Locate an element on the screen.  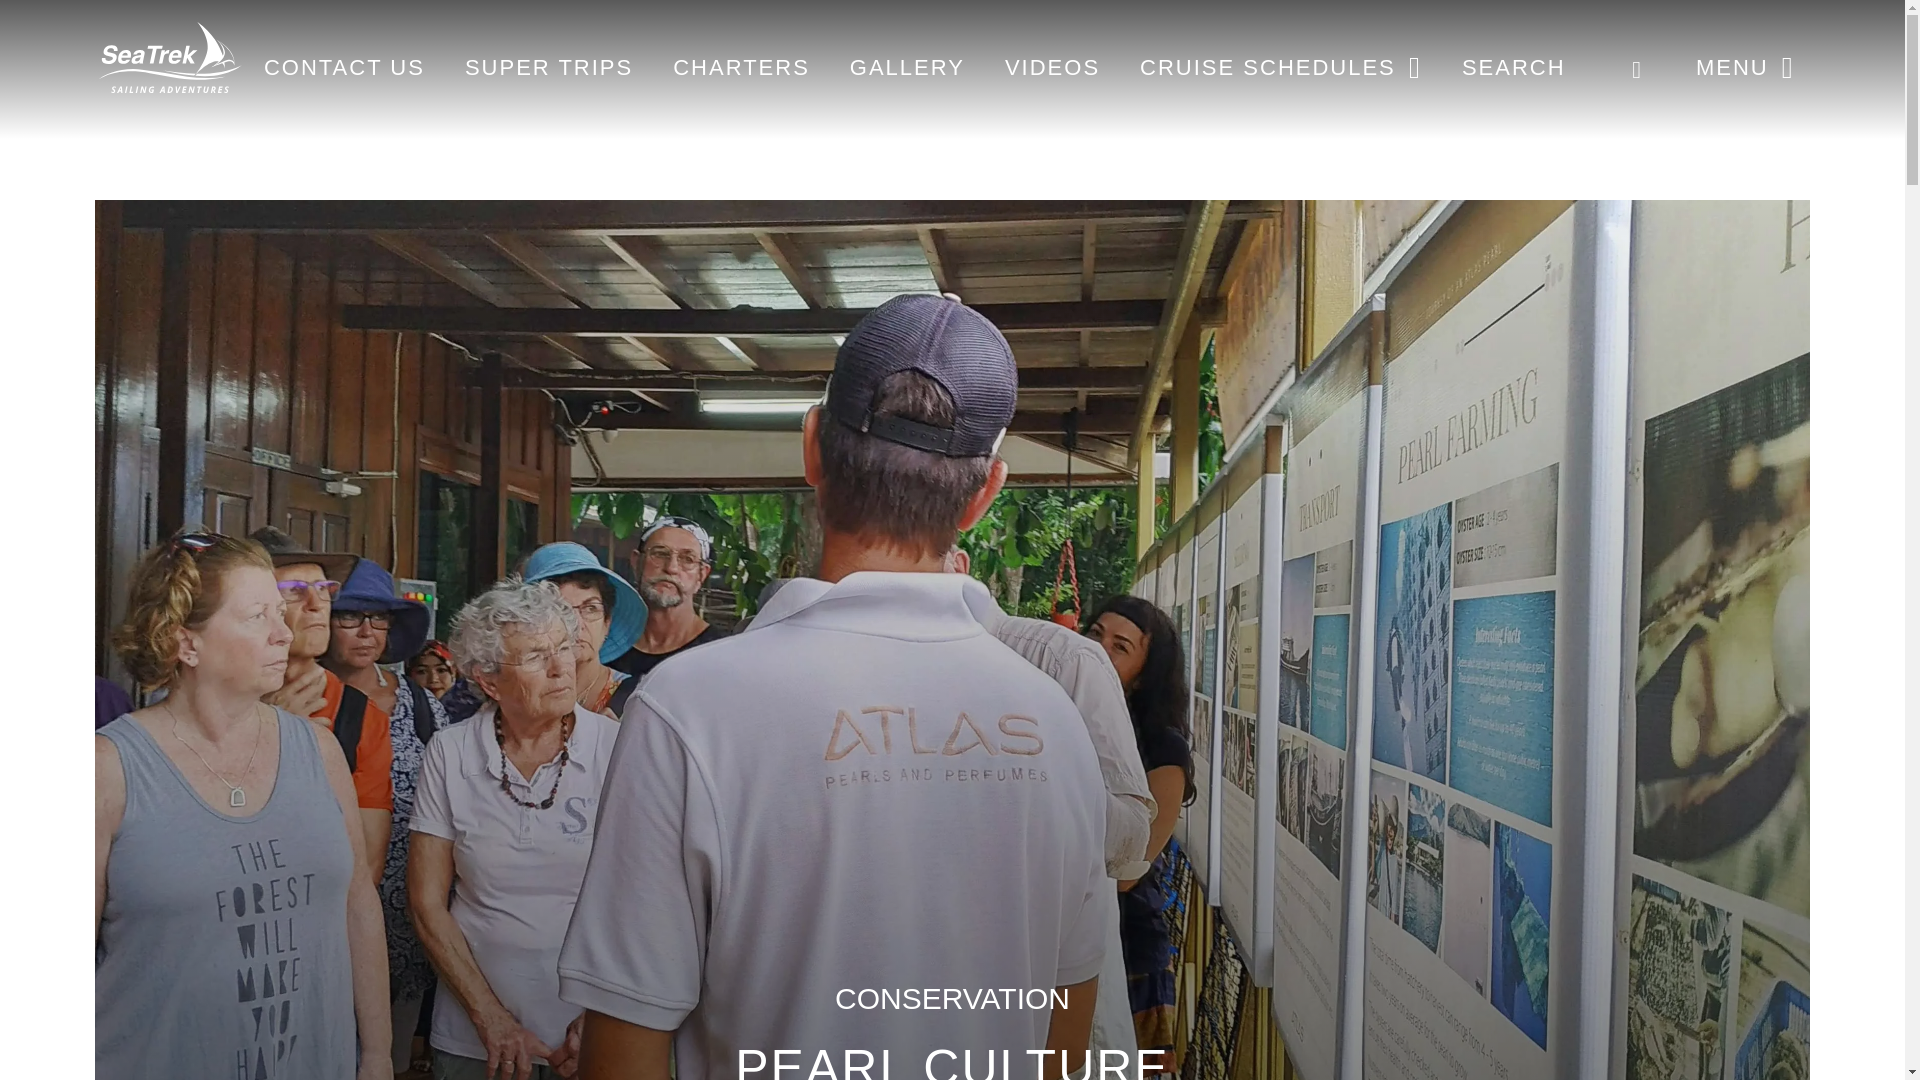
CRUISE SCHEDULES is located at coordinates (1280, 67).